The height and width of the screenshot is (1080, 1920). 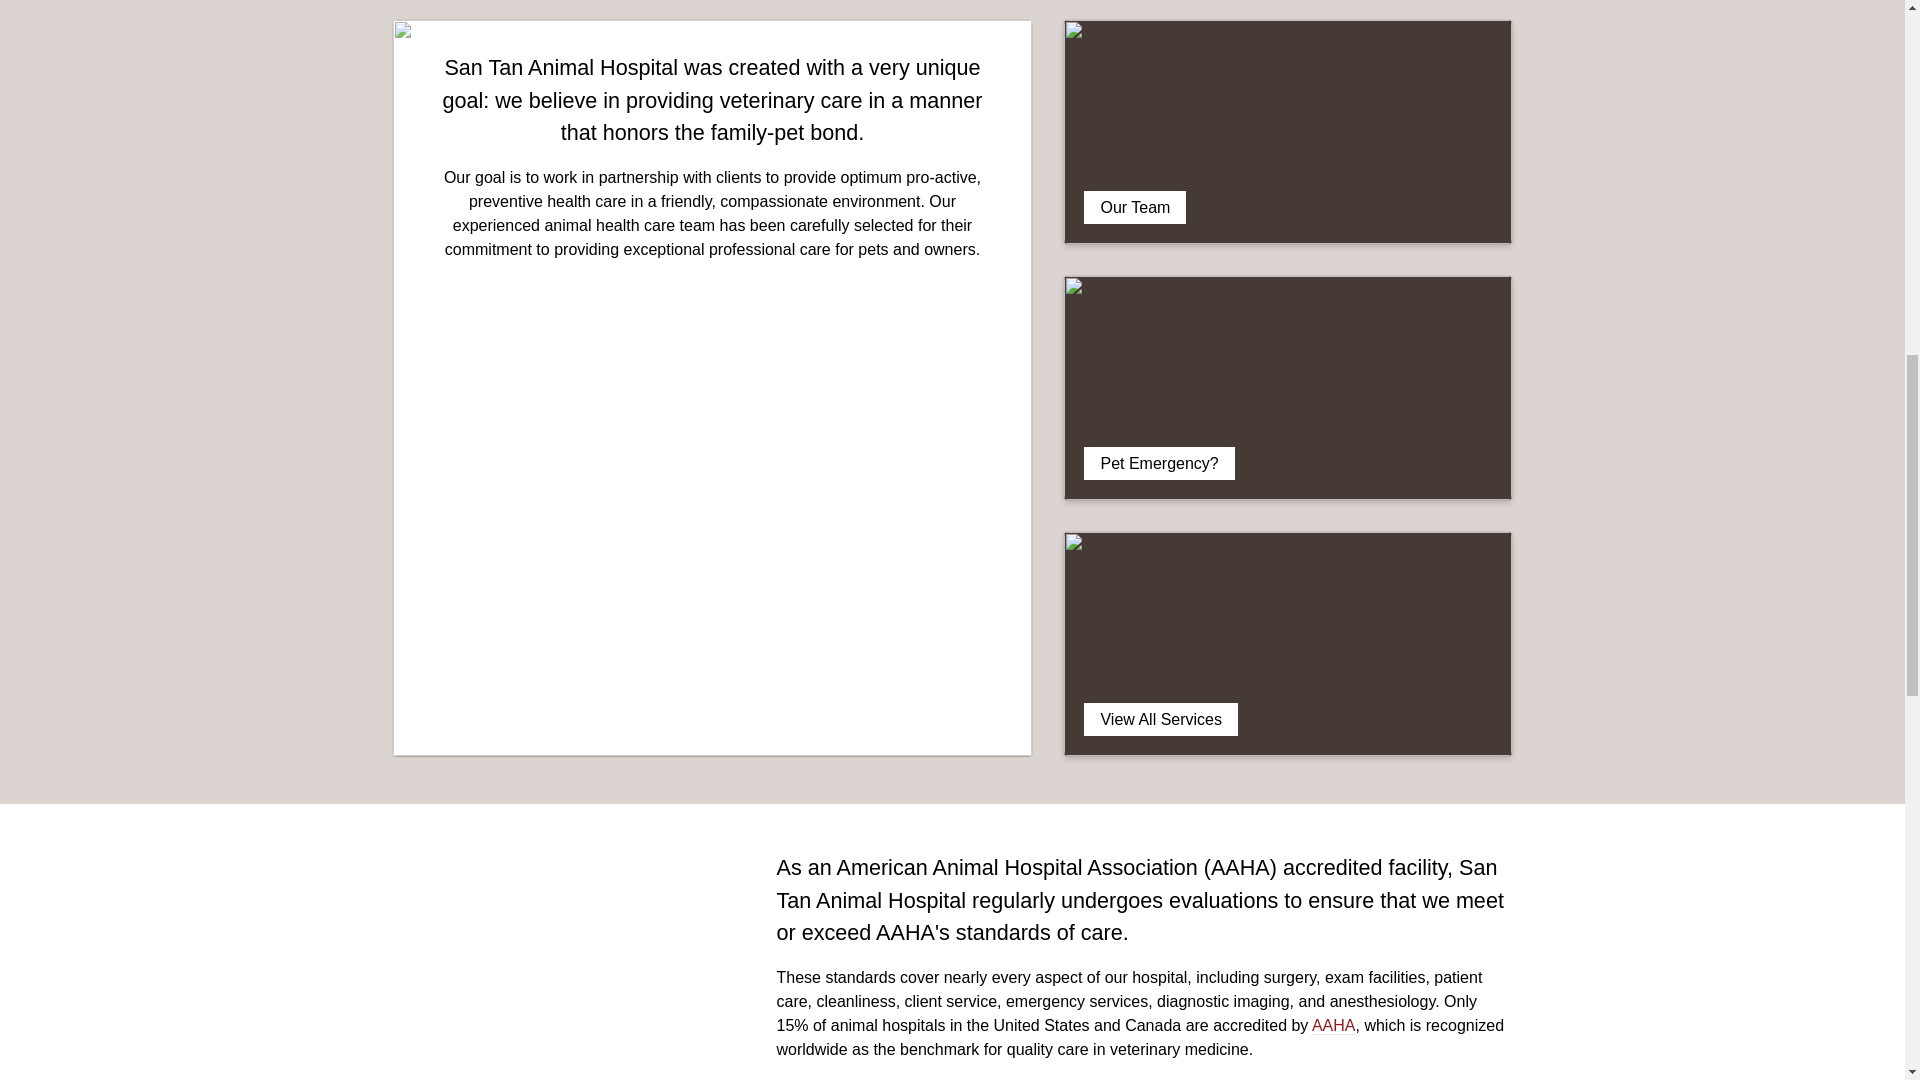 I want to click on Pet Emergency?, so click(x=1288, y=388).